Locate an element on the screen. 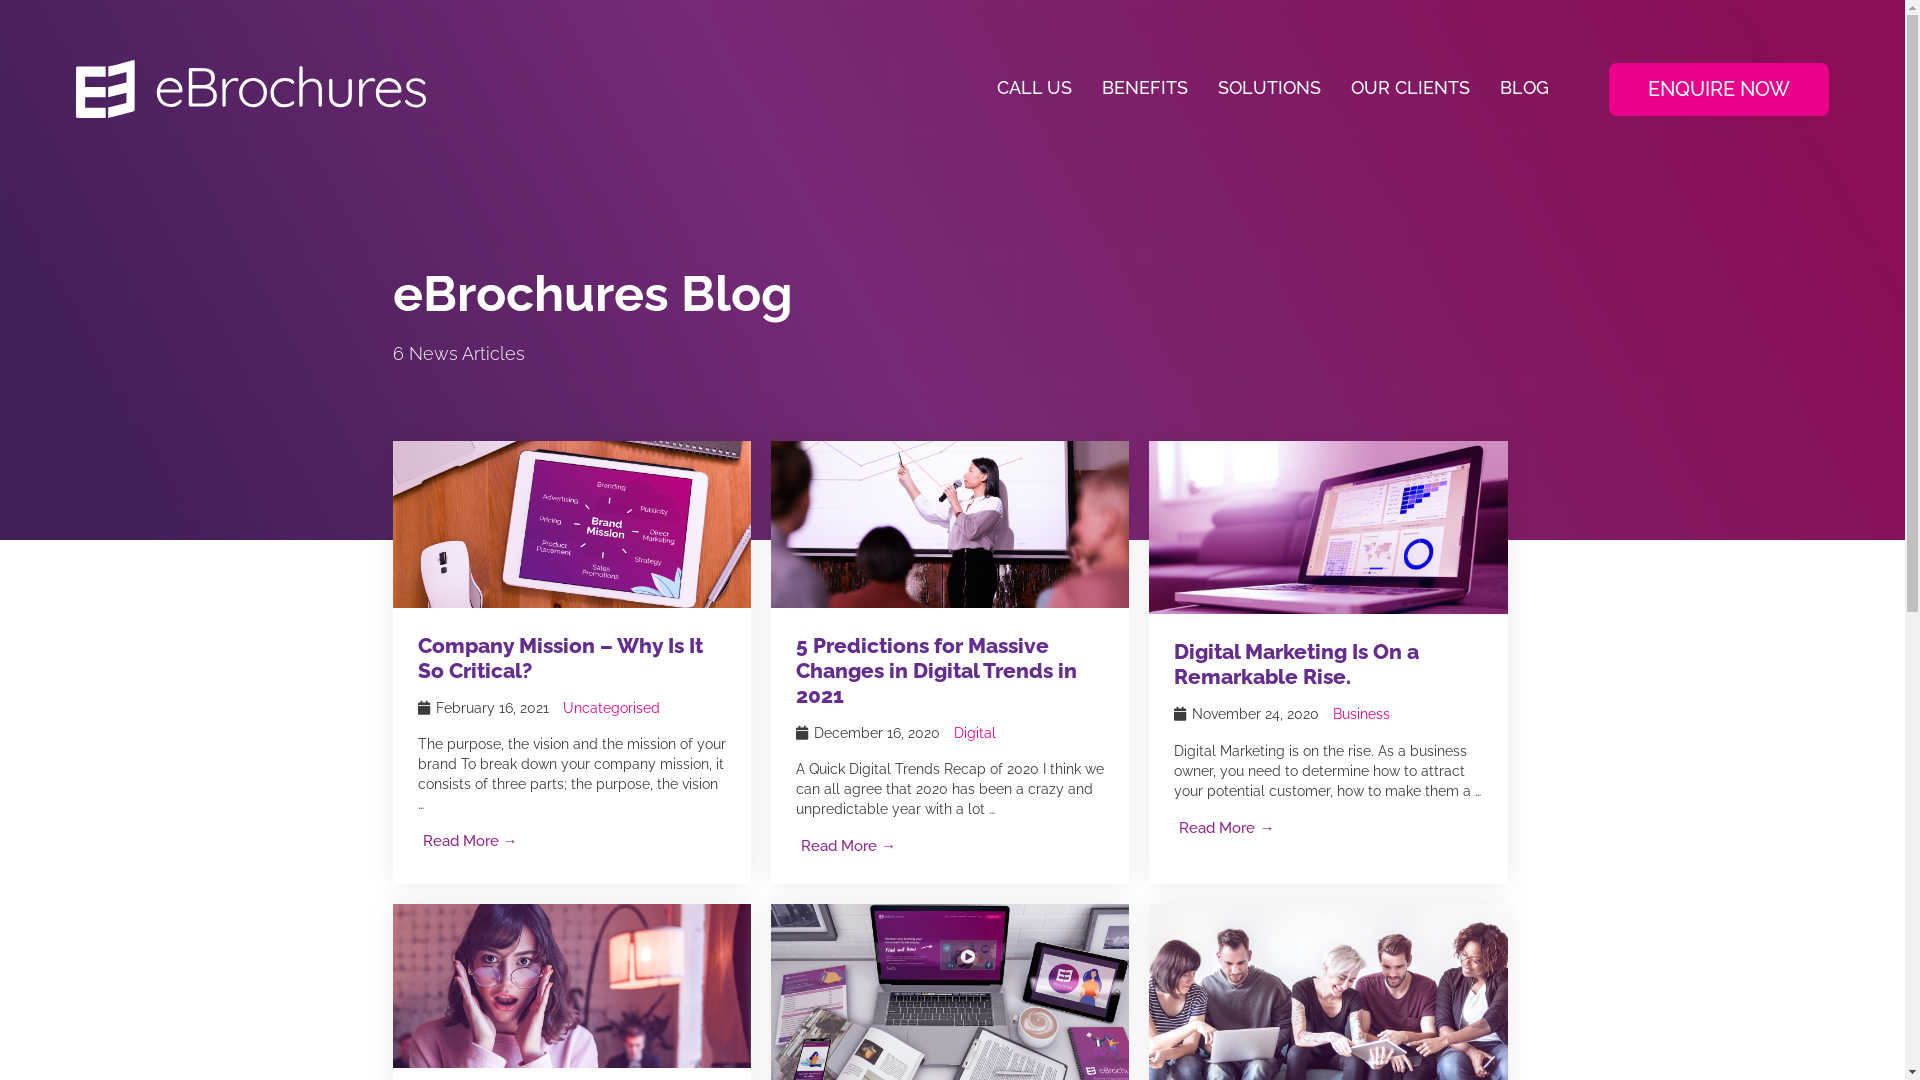 The width and height of the screenshot is (1920, 1080). Digital Marketing Is On a Remarkable Rise. is located at coordinates (1328, 526).